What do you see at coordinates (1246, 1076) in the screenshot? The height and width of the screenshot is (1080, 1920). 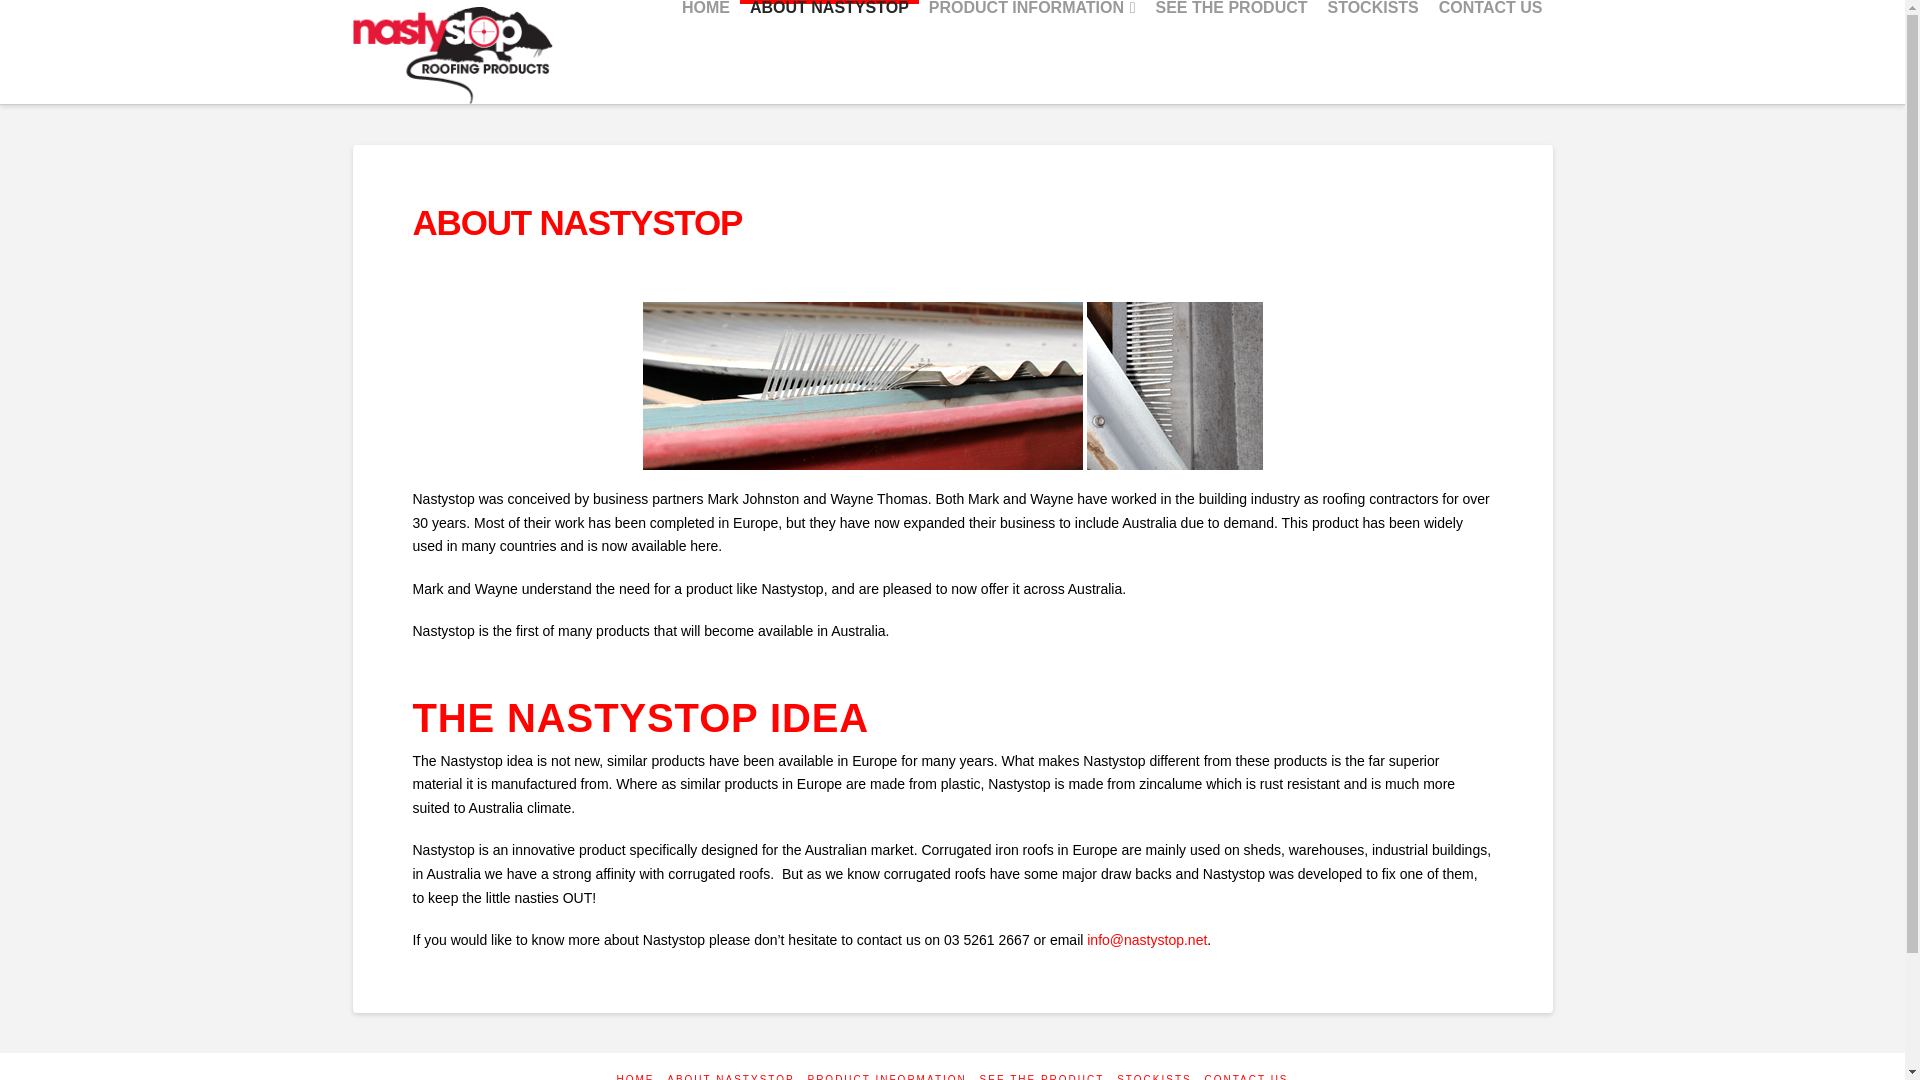 I see `CONTACT US` at bounding box center [1246, 1076].